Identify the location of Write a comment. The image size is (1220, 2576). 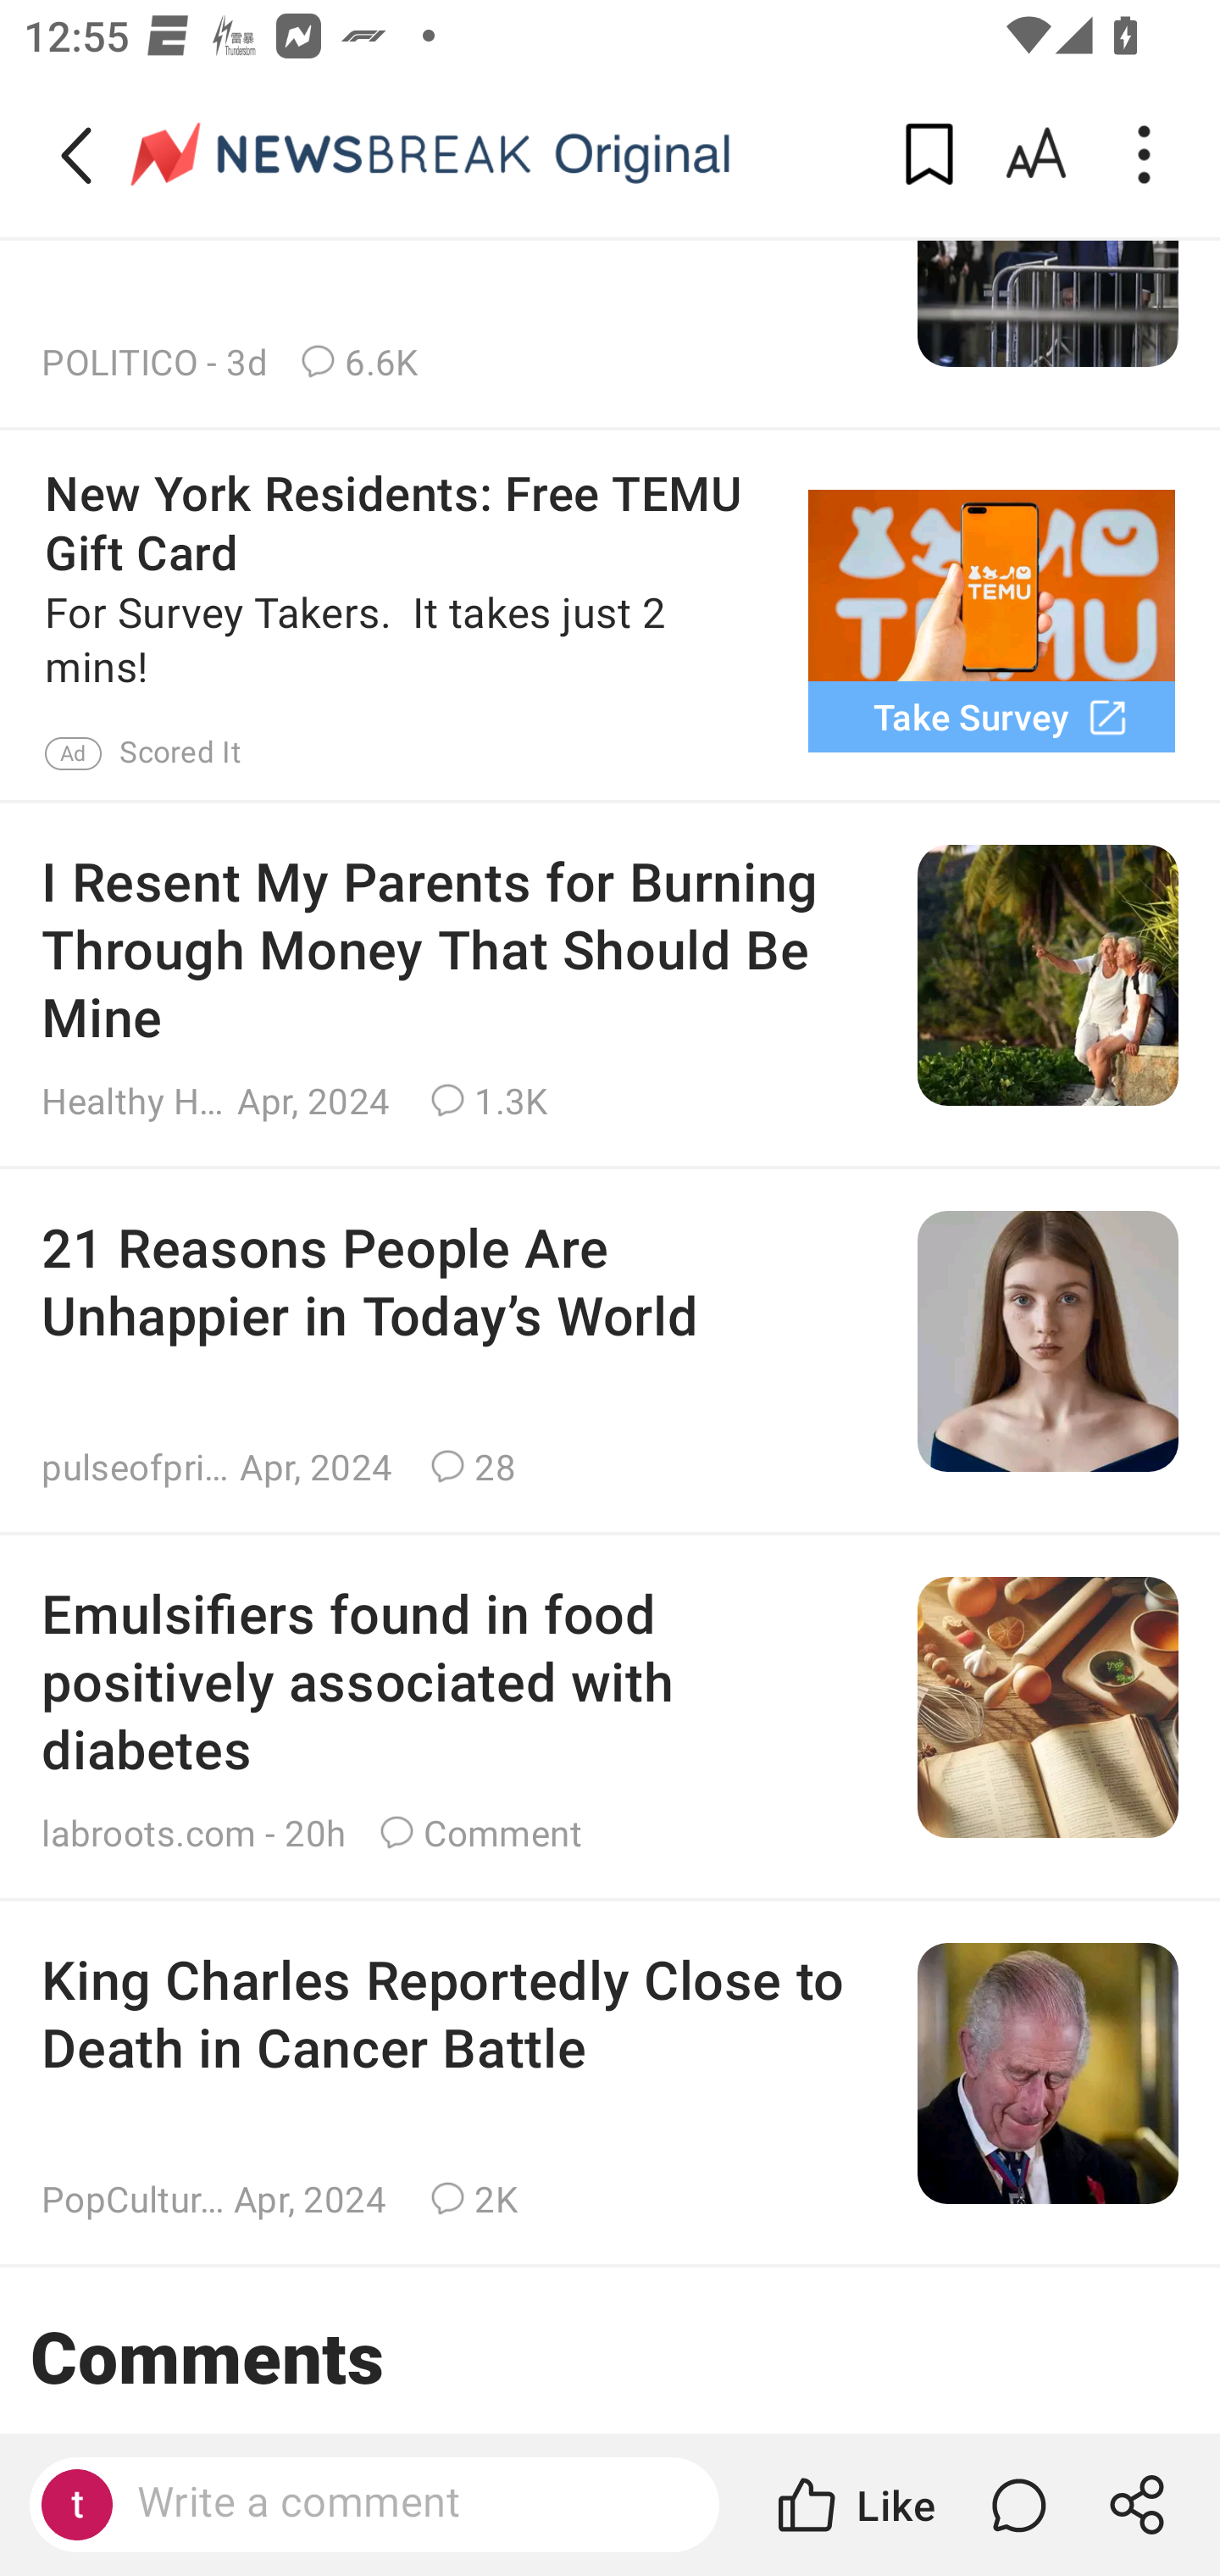
(403, 2503).